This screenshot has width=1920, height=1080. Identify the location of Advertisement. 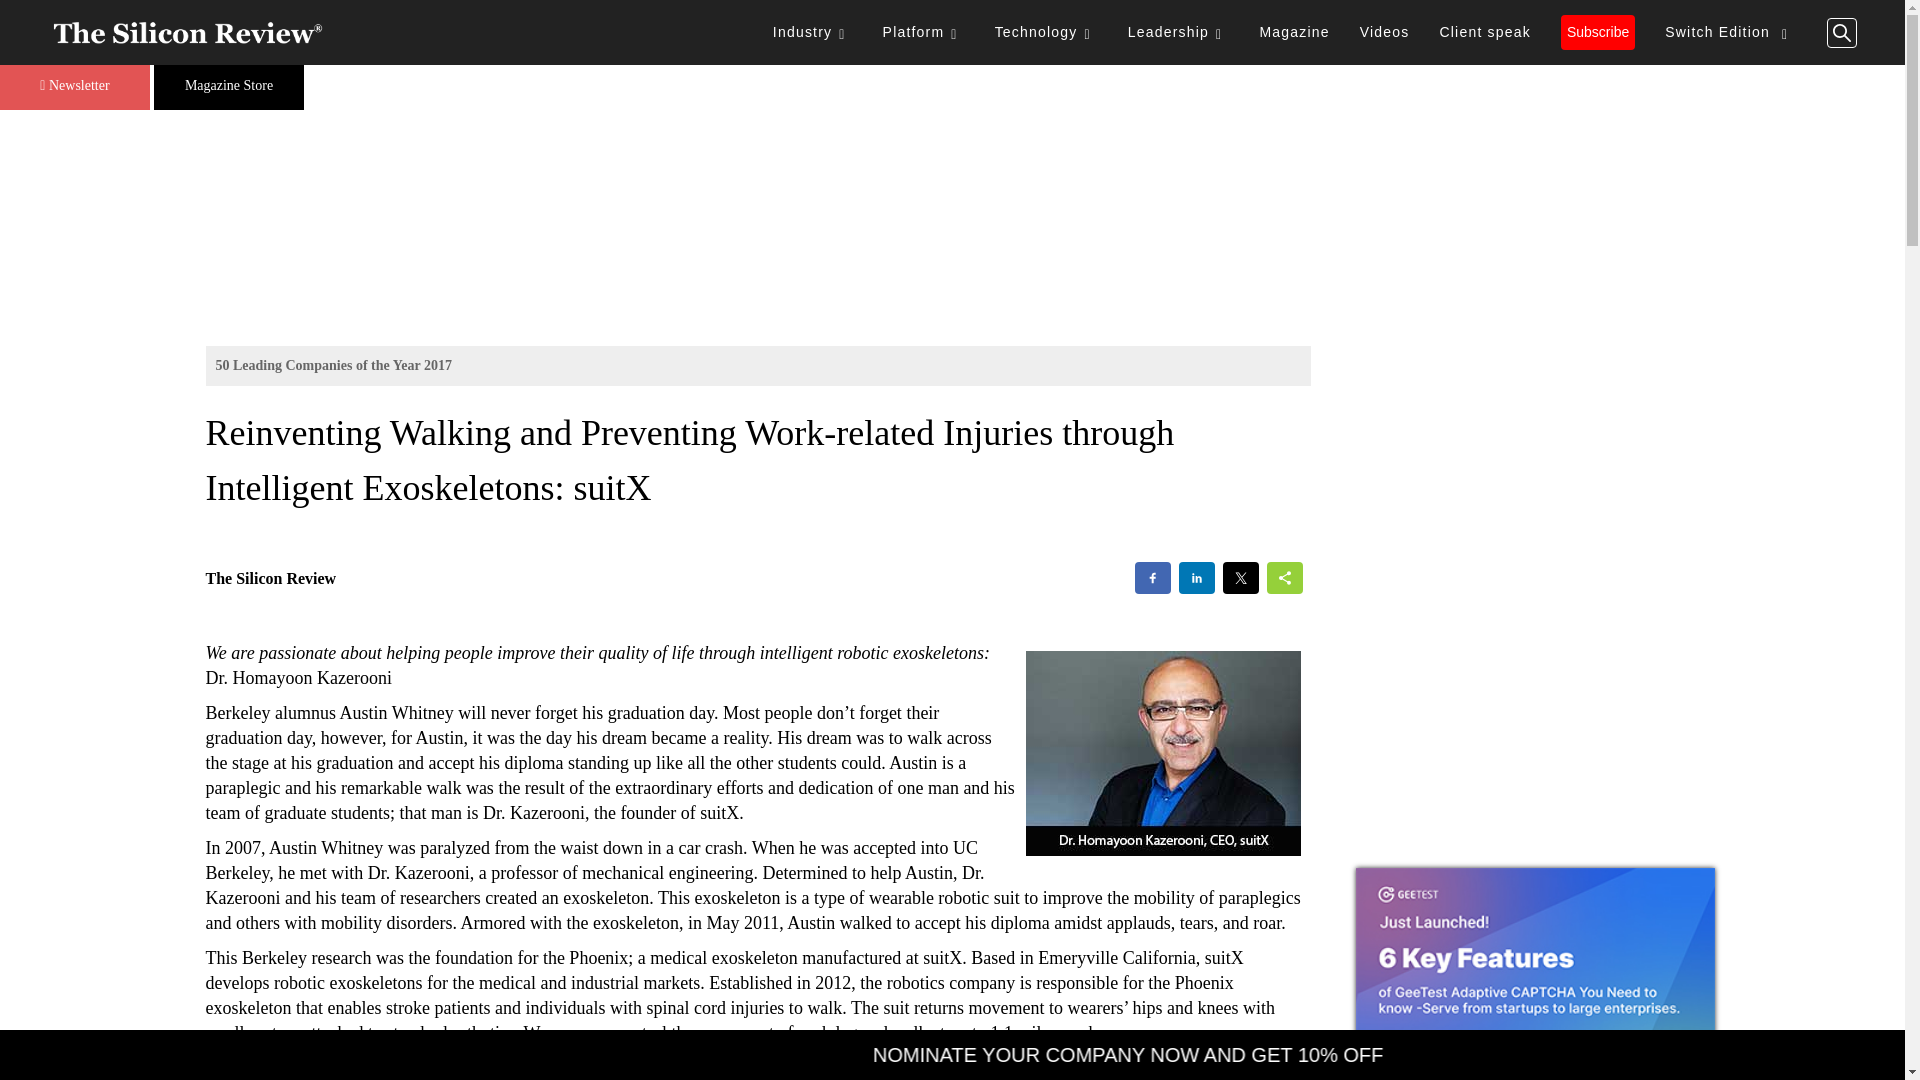
(1534, 722).